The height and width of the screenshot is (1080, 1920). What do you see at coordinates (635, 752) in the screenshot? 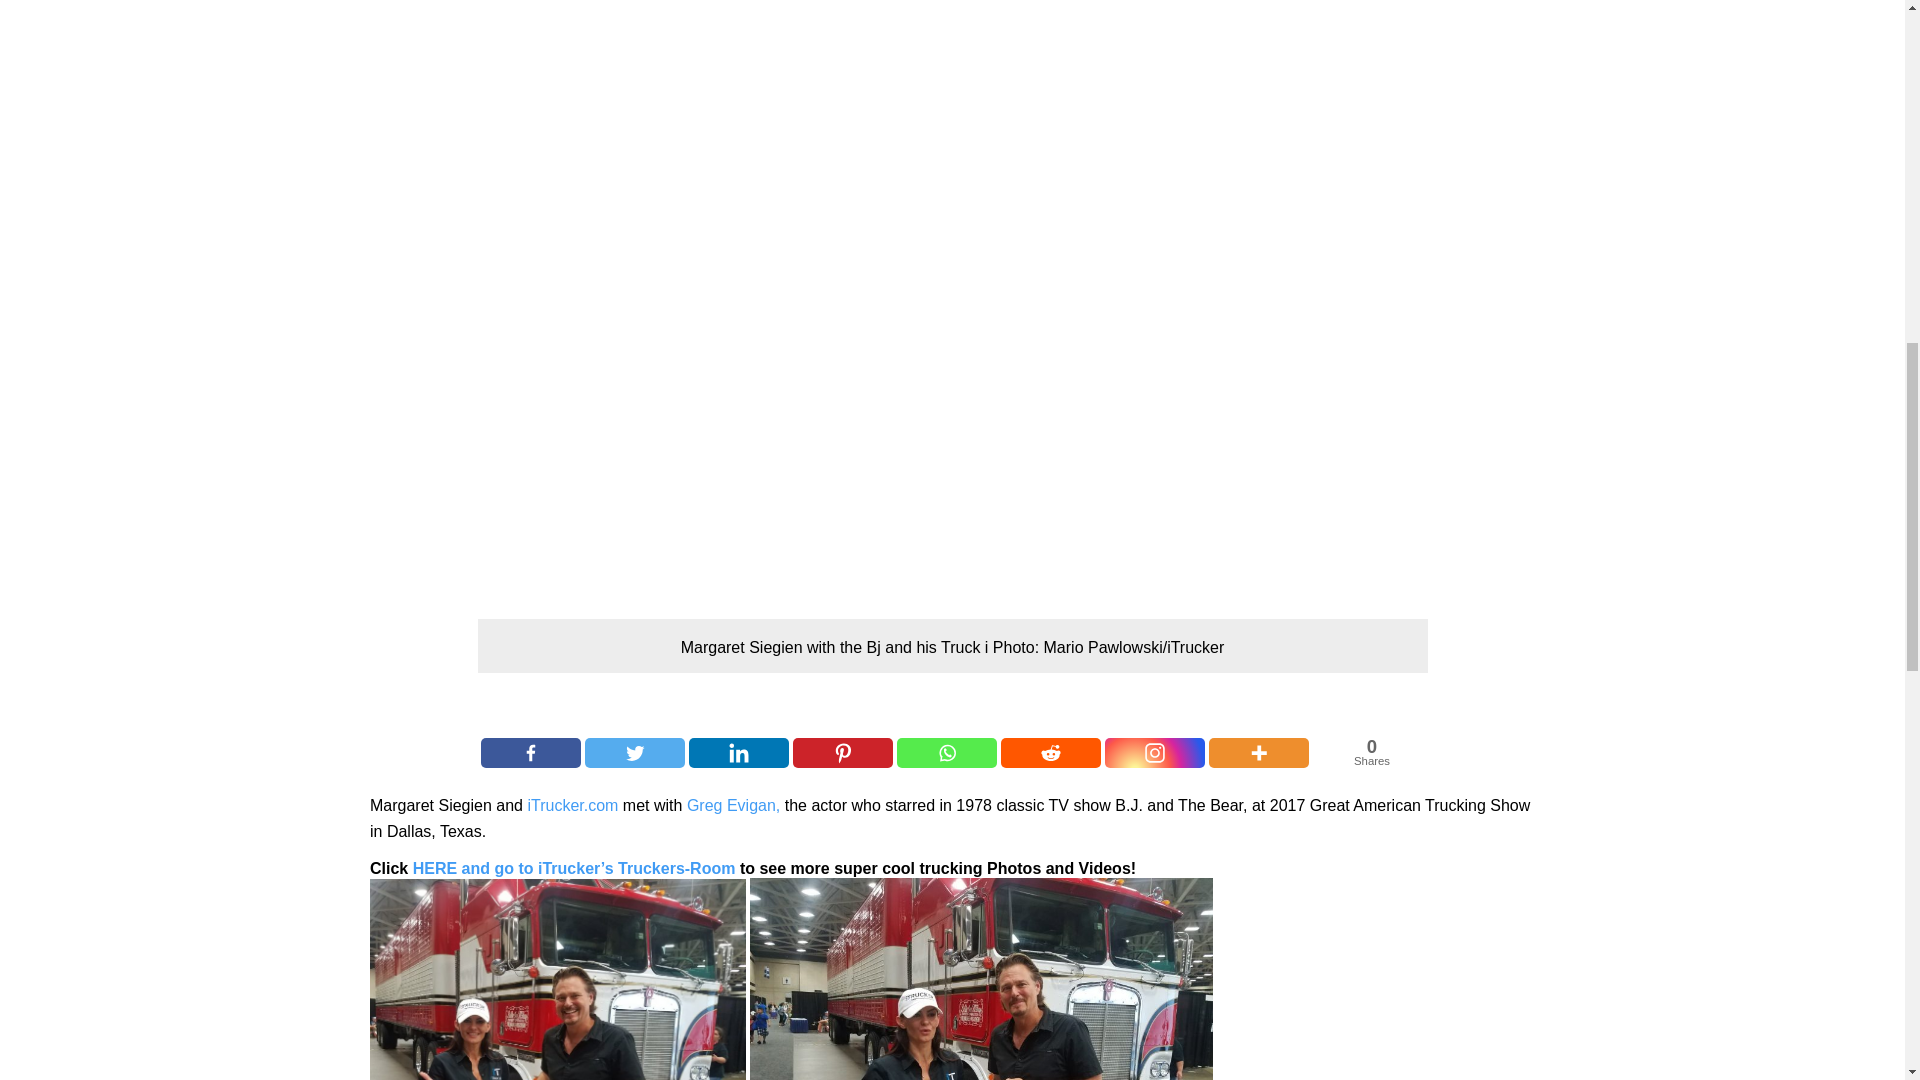
I see `Twitter` at bounding box center [635, 752].